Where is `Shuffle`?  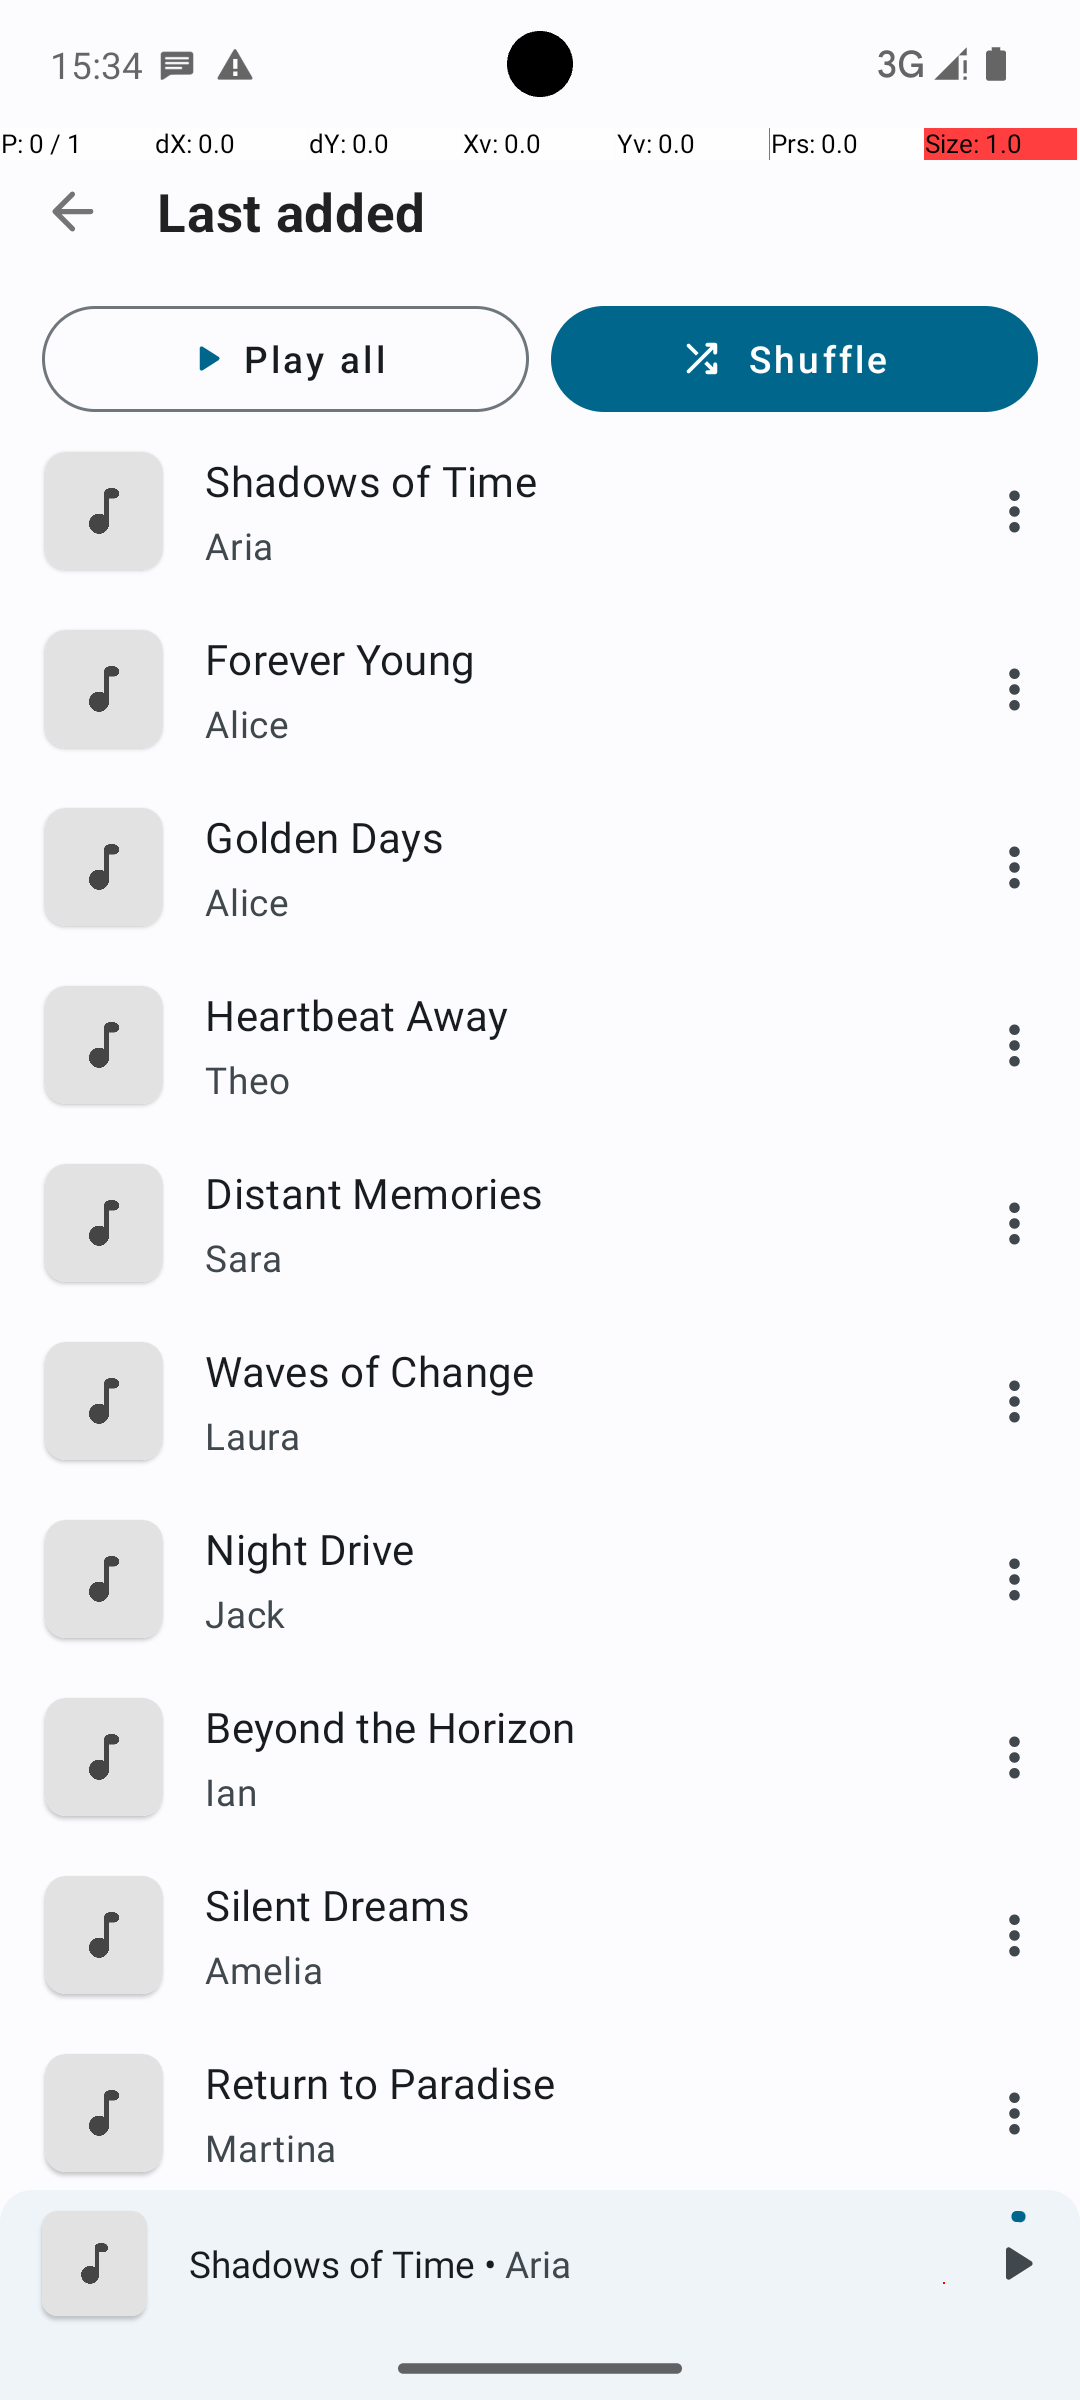 Shuffle is located at coordinates (794, 359).